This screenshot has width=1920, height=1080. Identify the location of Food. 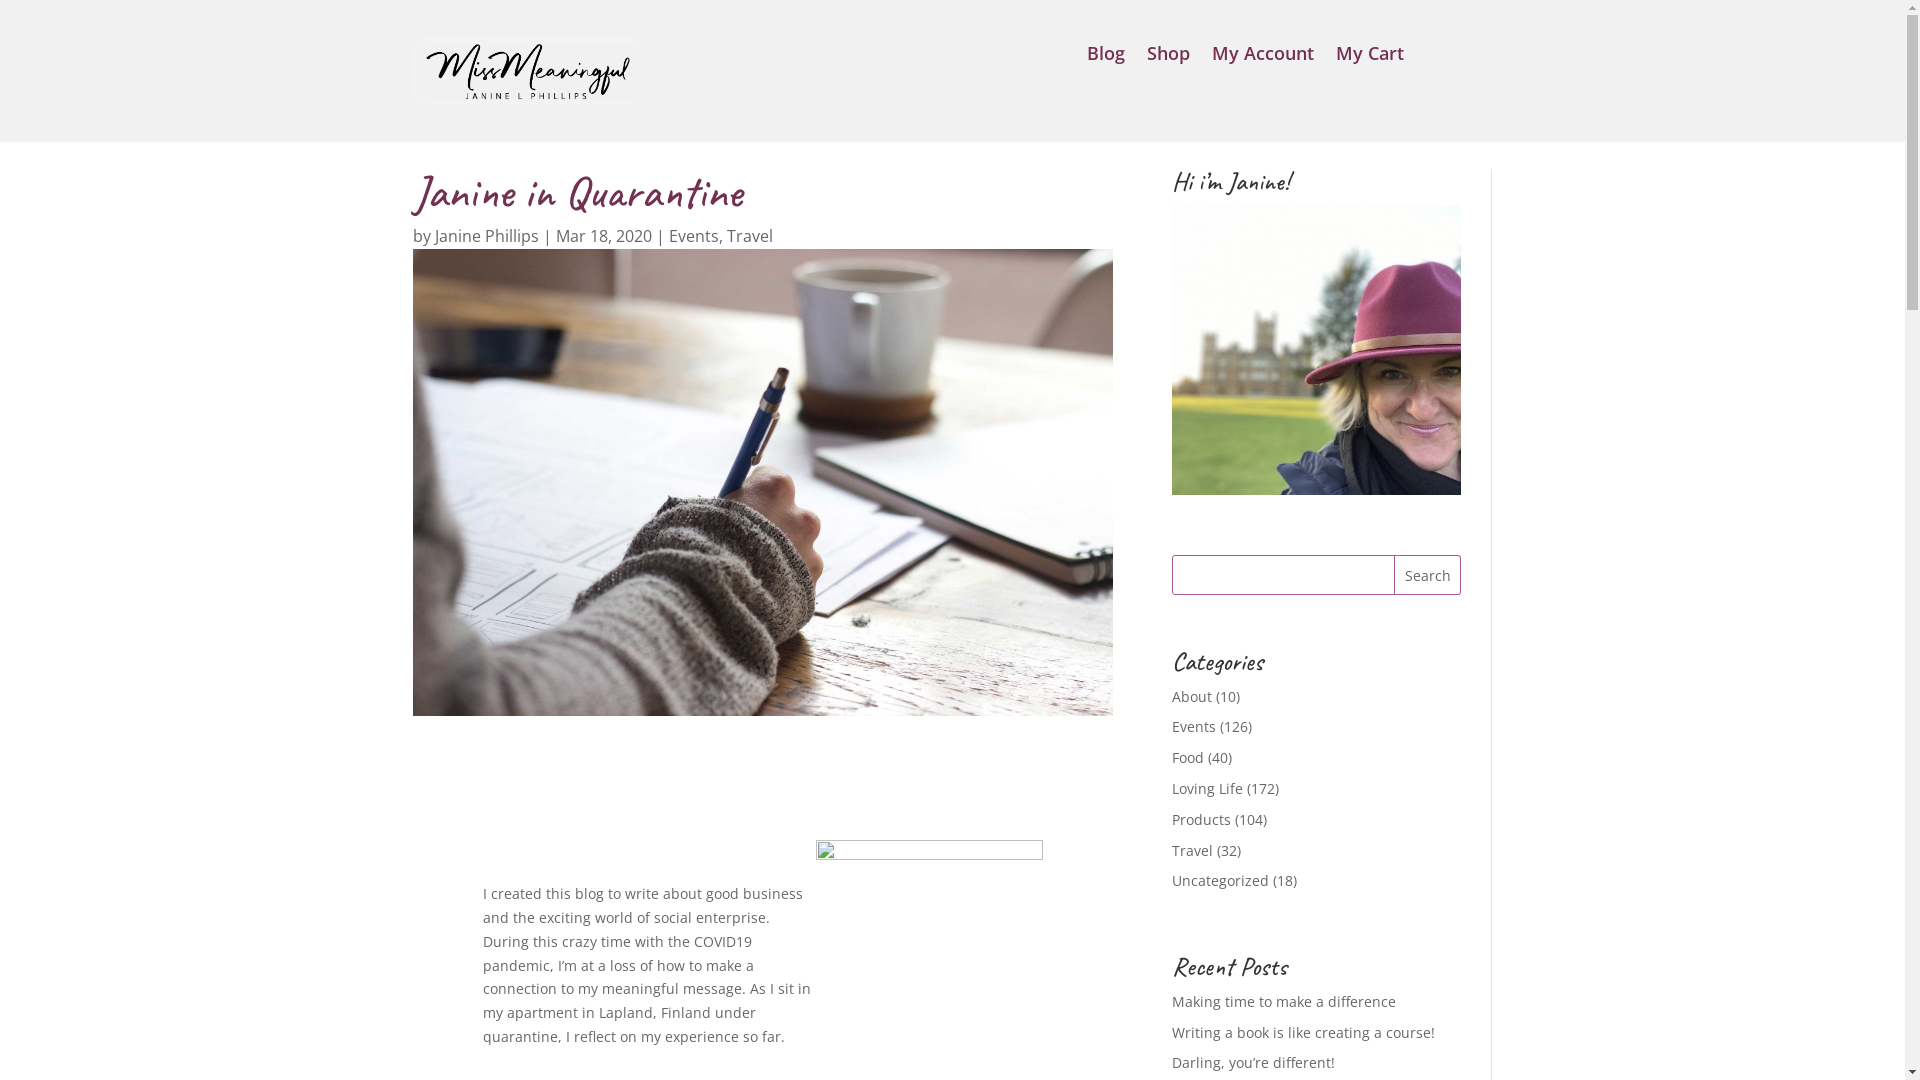
(1188, 757).